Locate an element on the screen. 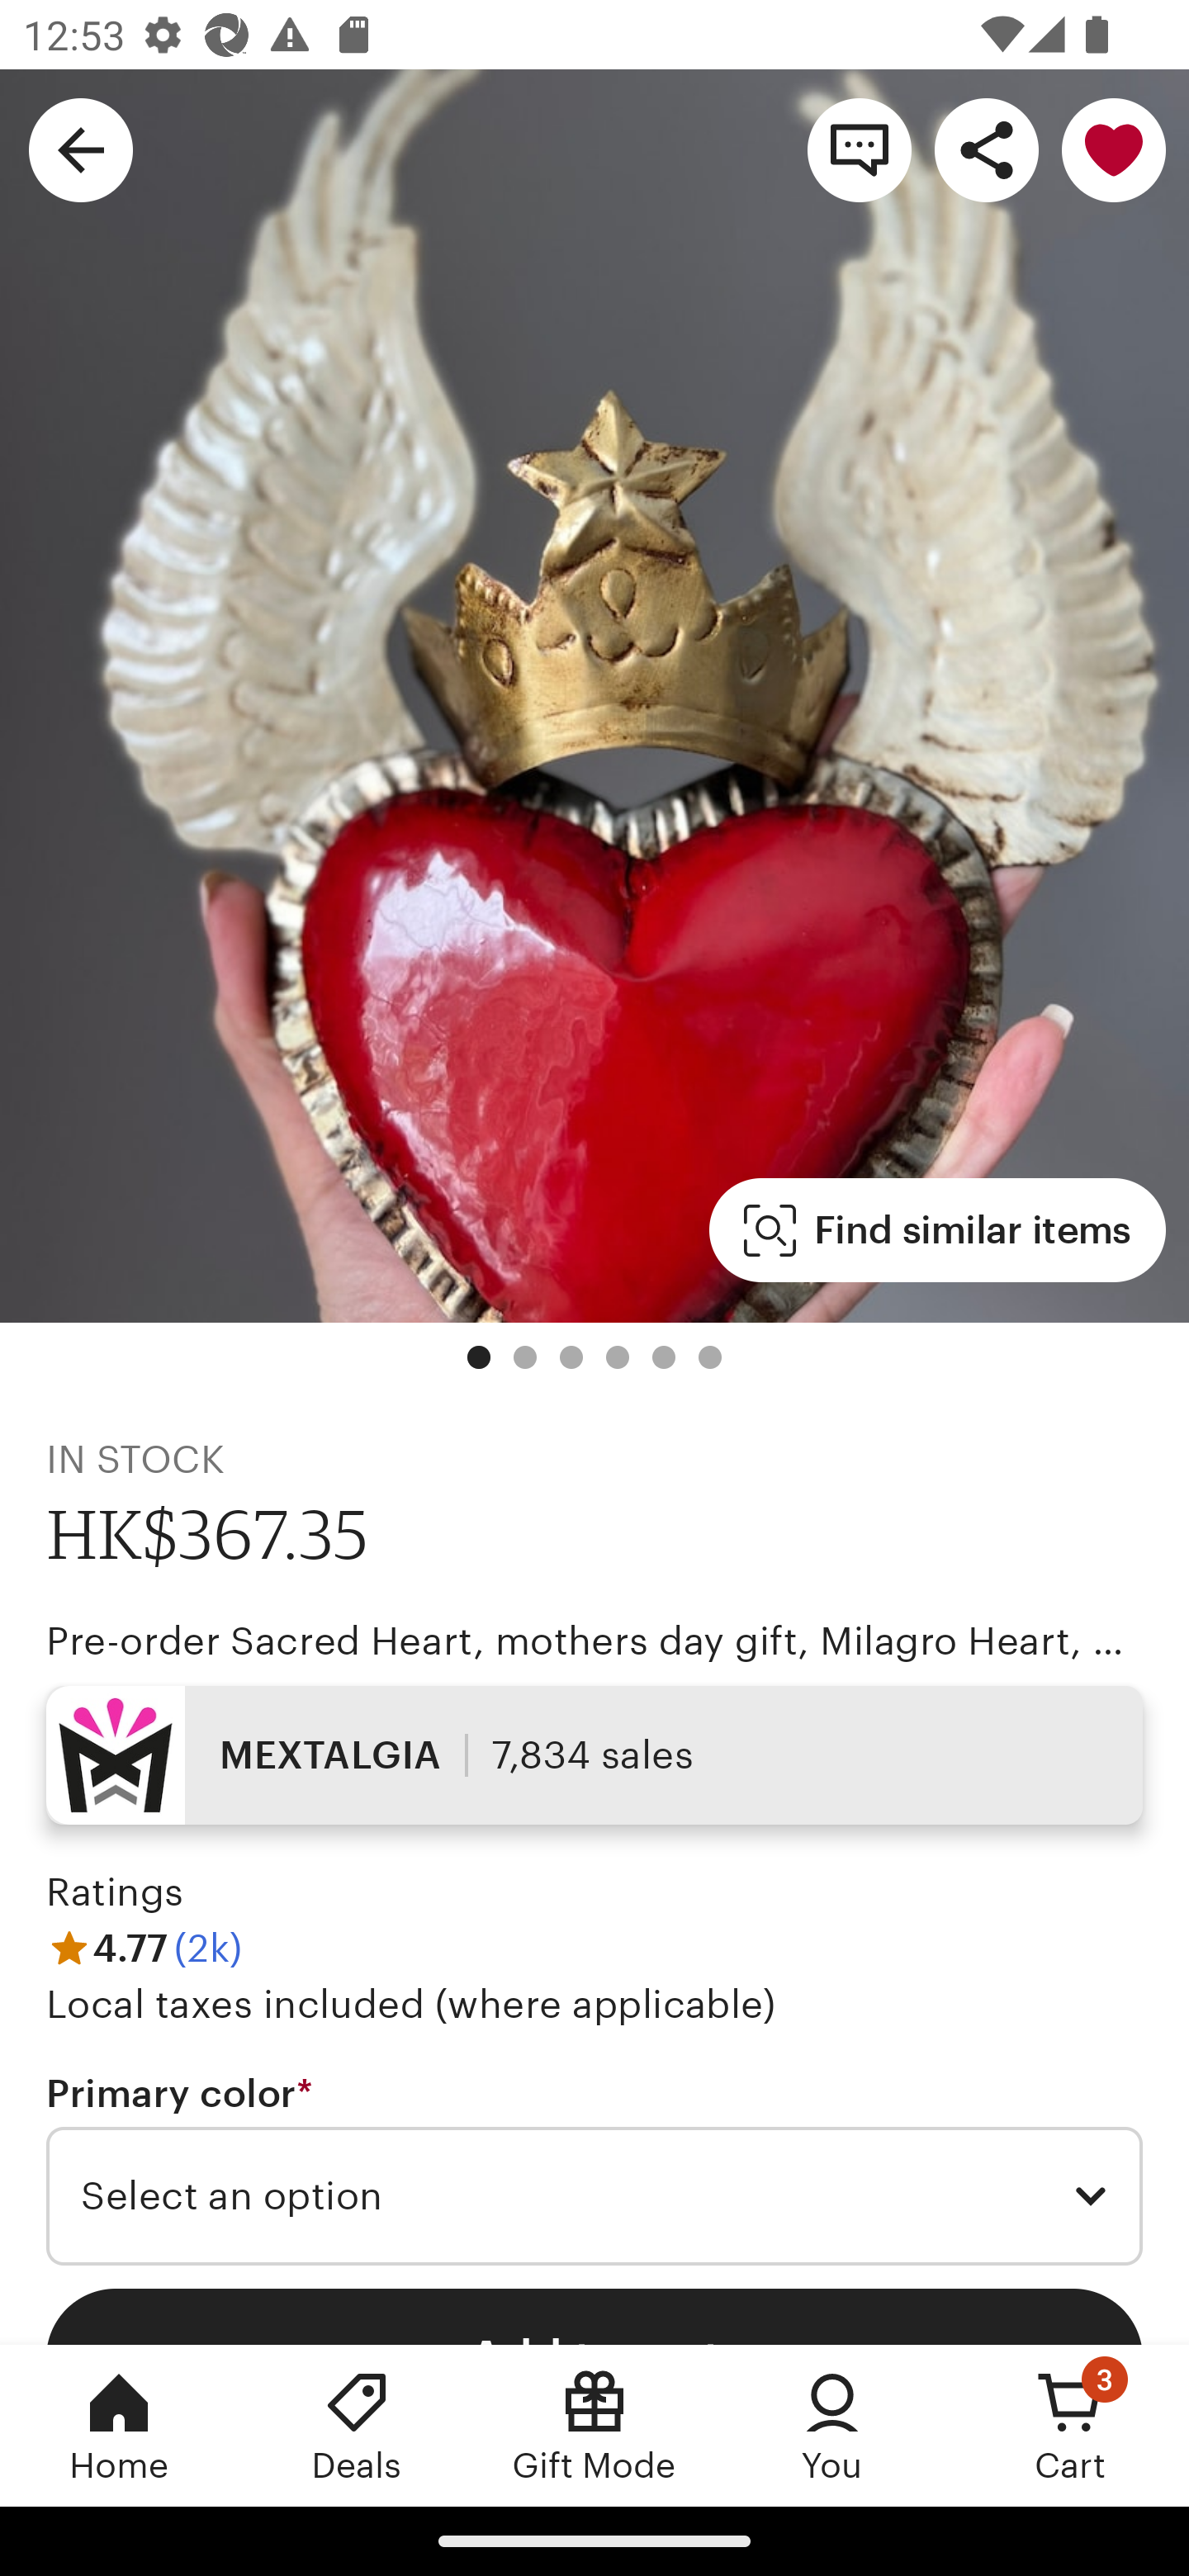 Image resolution: width=1189 pixels, height=2576 pixels. You is located at coordinates (832, 2425).